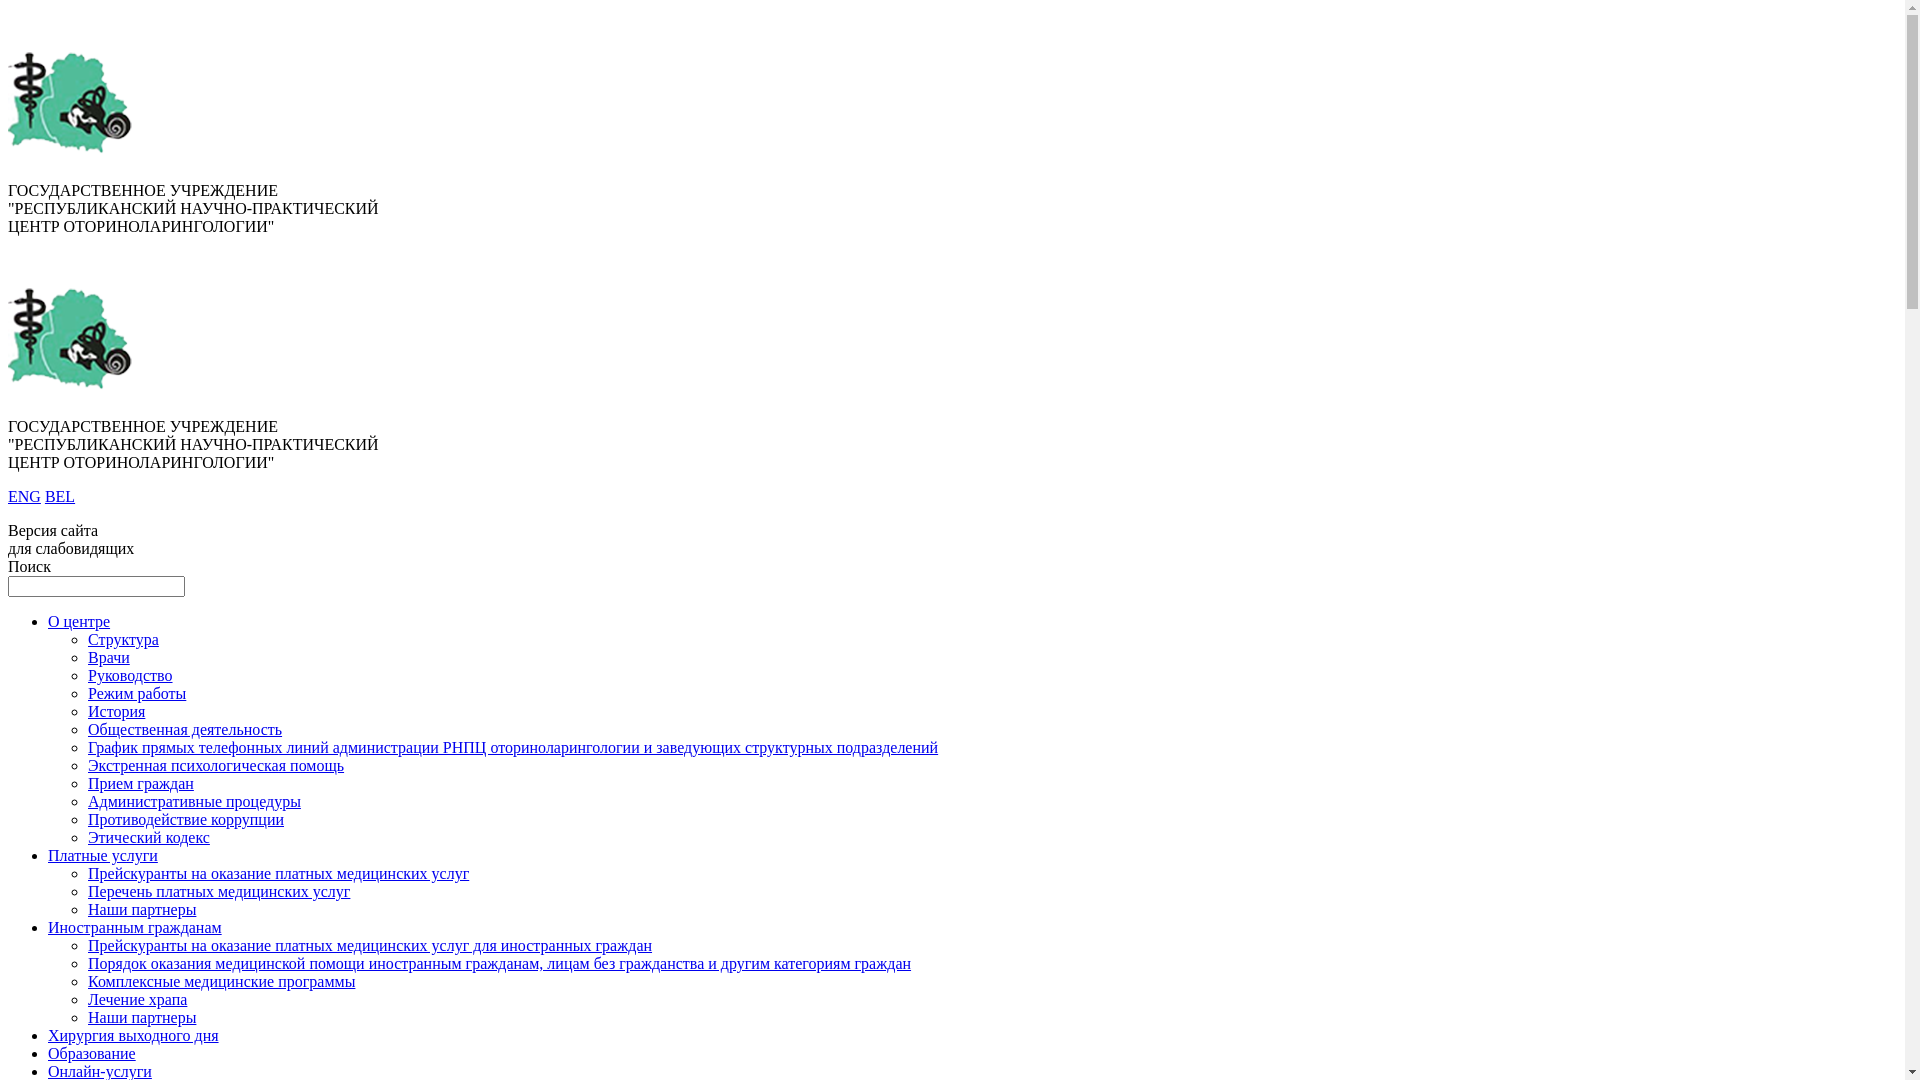  I want to click on BEL, so click(60, 496).